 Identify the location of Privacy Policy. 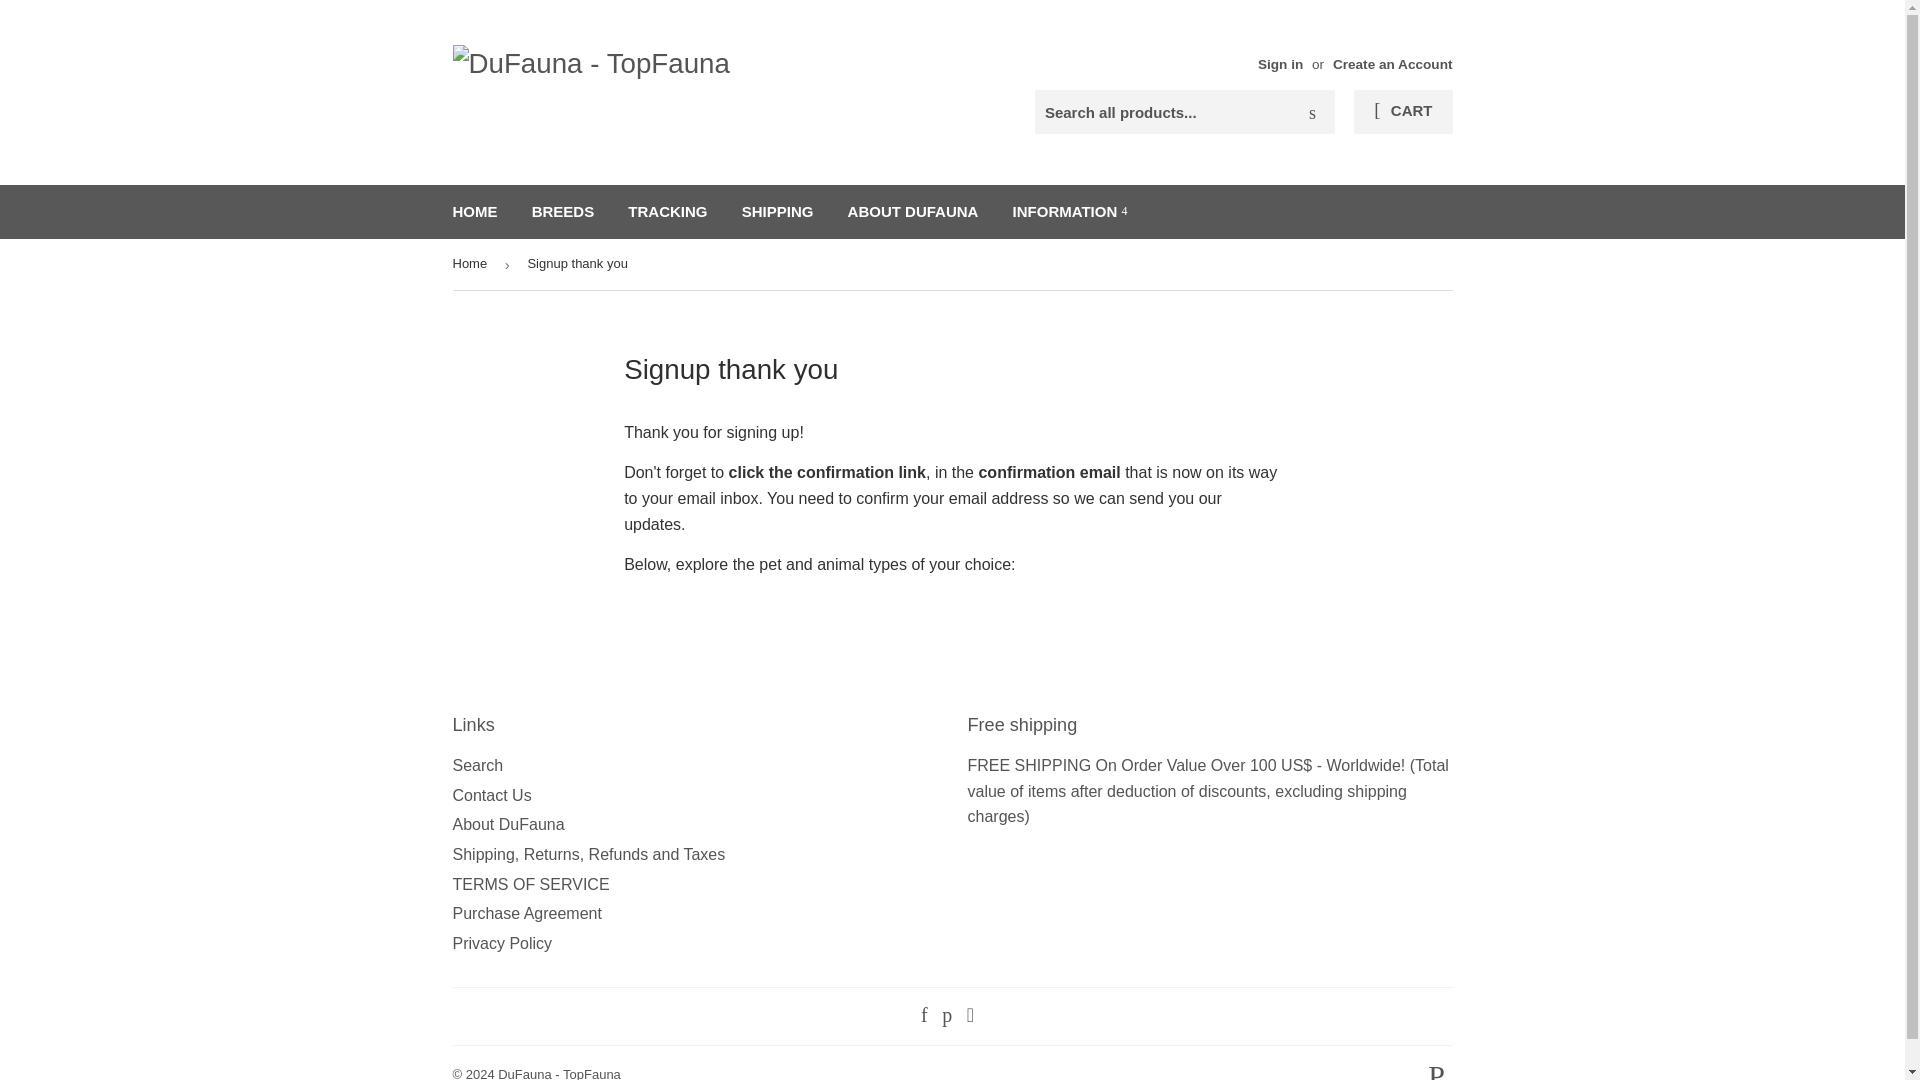
(502, 943).